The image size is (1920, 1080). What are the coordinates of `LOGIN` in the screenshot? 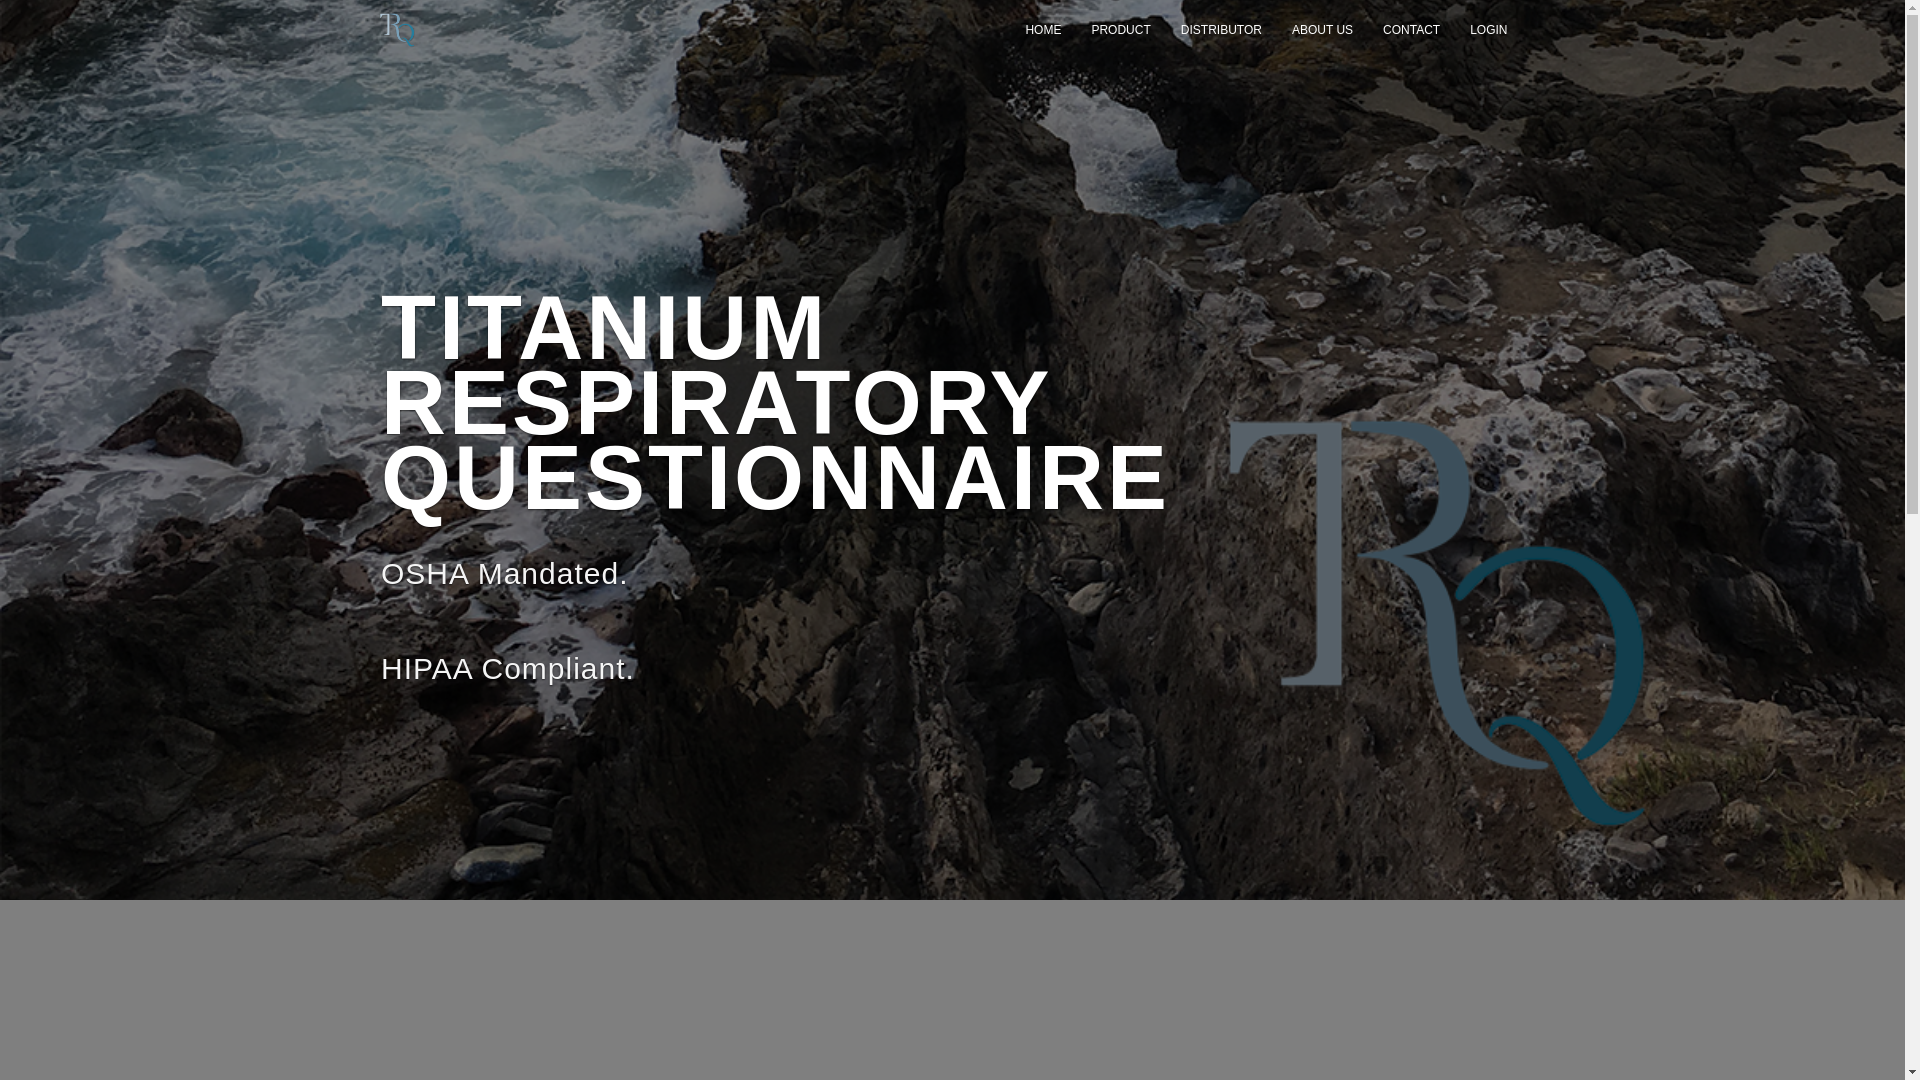 It's located at (1488, 30).